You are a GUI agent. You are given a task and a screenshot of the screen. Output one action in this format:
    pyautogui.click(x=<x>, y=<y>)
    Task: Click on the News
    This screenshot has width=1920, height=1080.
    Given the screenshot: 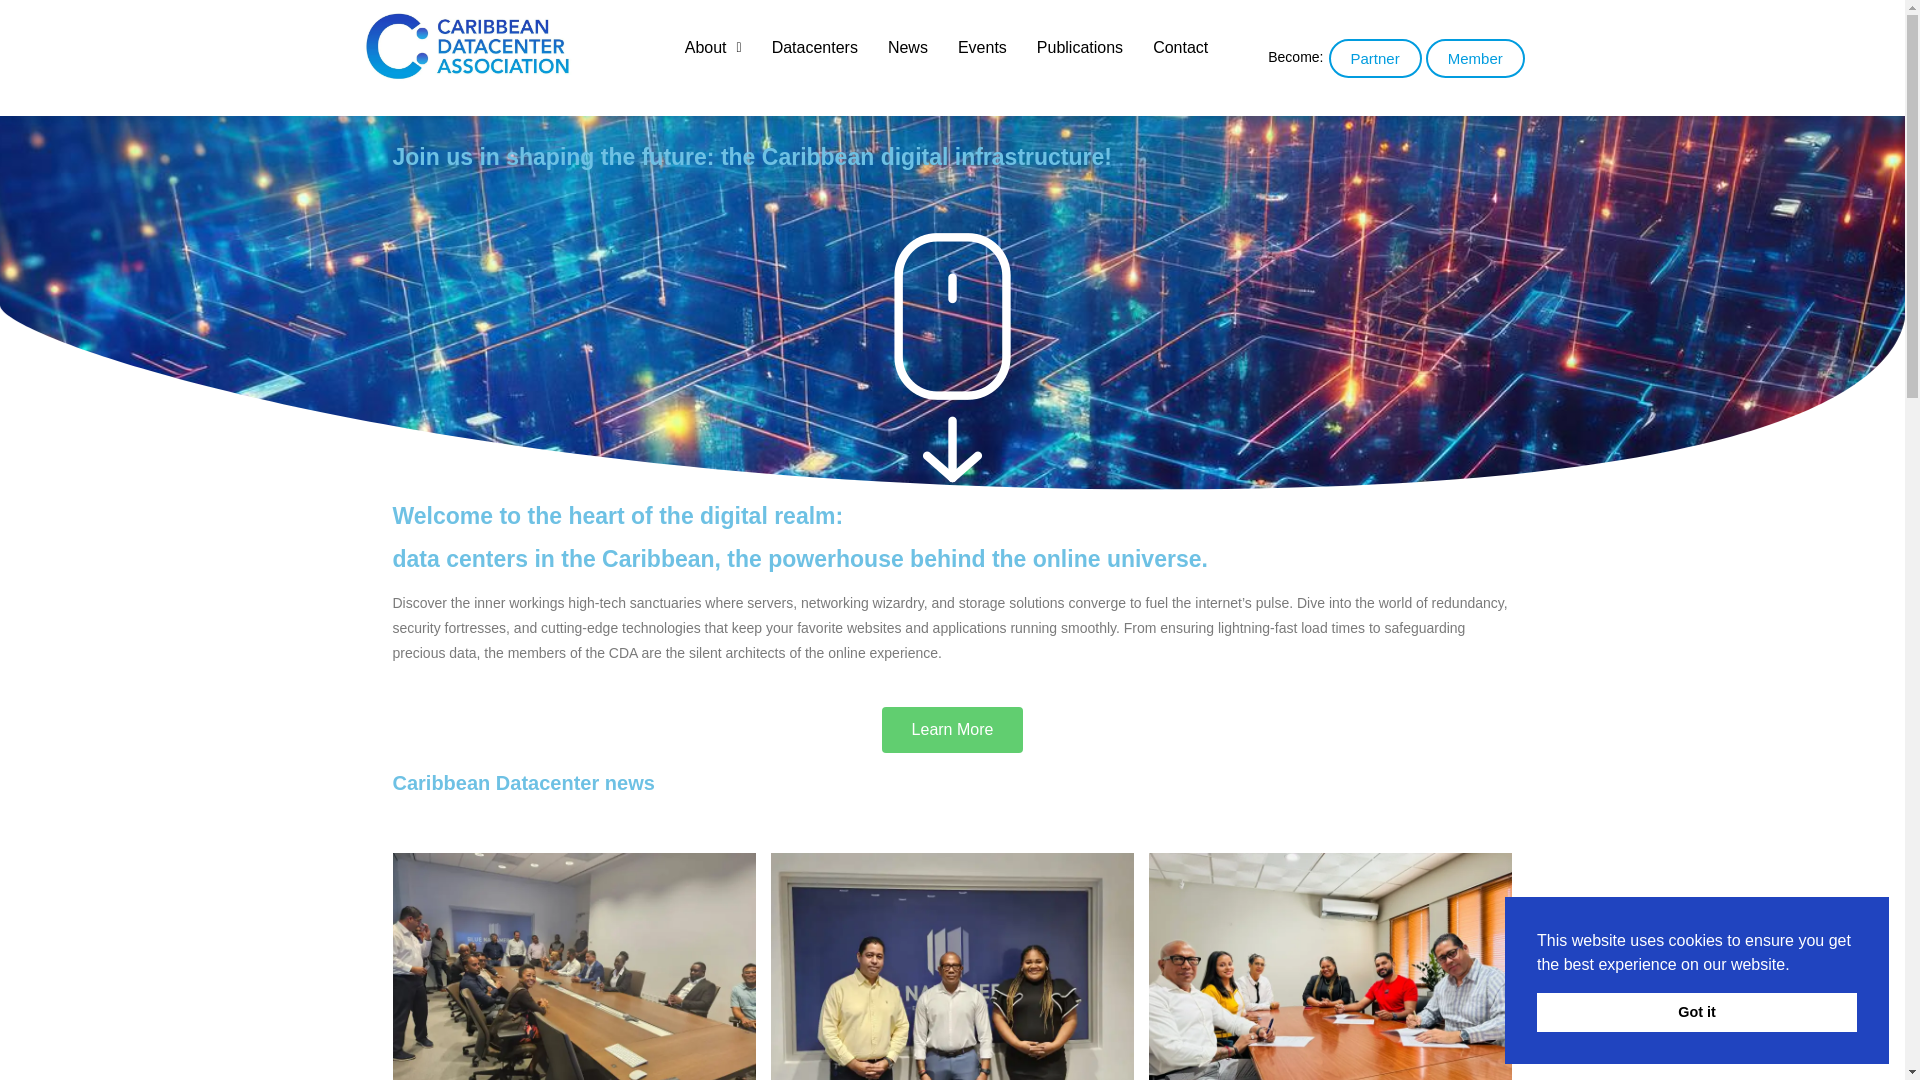 What is the action you would take?
    pyautogui.click(x=908, y=48)
    